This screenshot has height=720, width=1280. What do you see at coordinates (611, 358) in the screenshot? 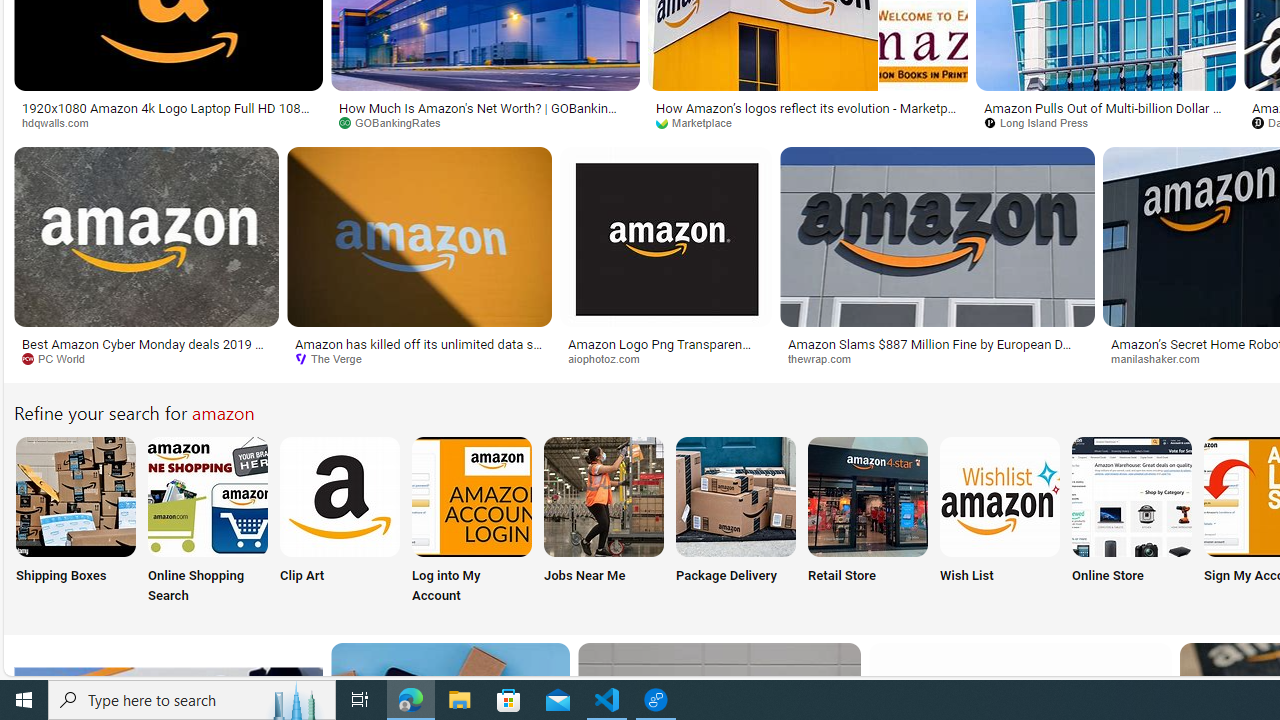
I see `aiophotoz.com` at bounding box center [611, 358].